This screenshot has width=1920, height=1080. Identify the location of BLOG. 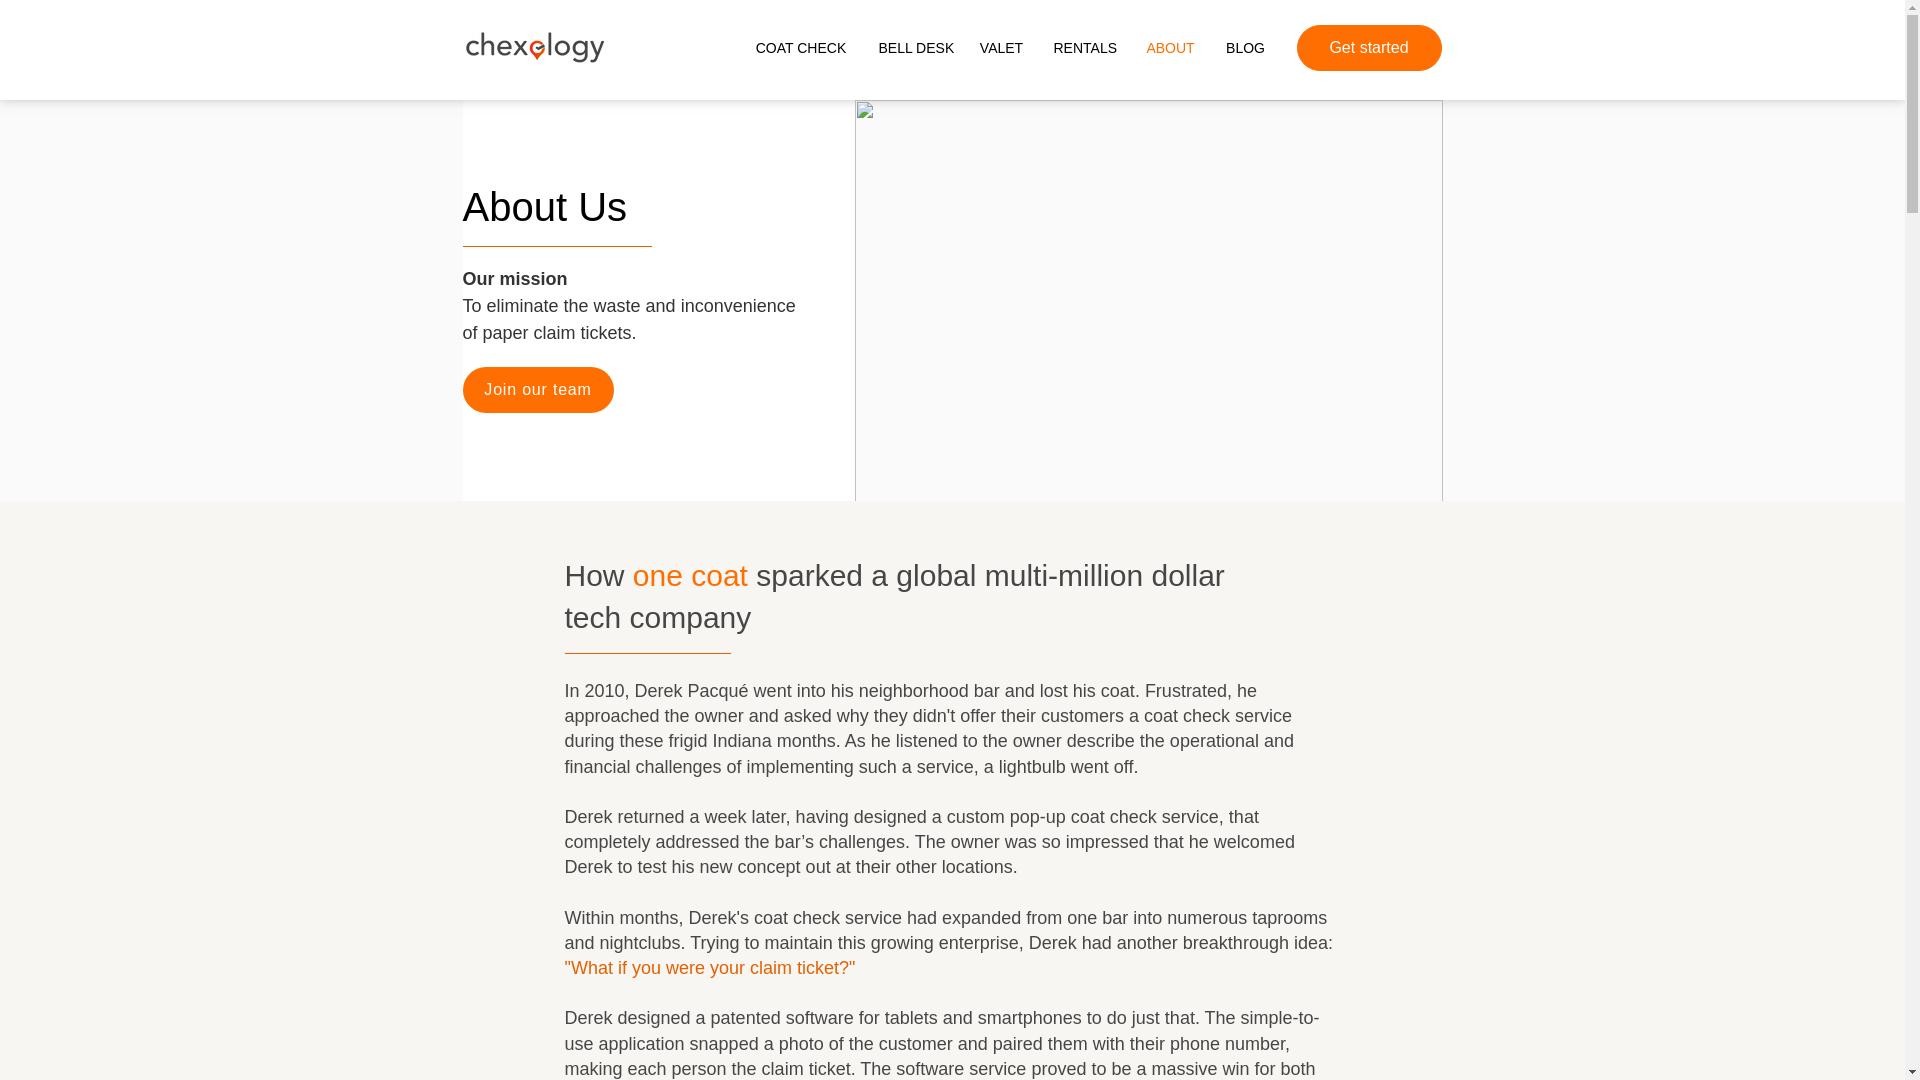
(1244, 48).